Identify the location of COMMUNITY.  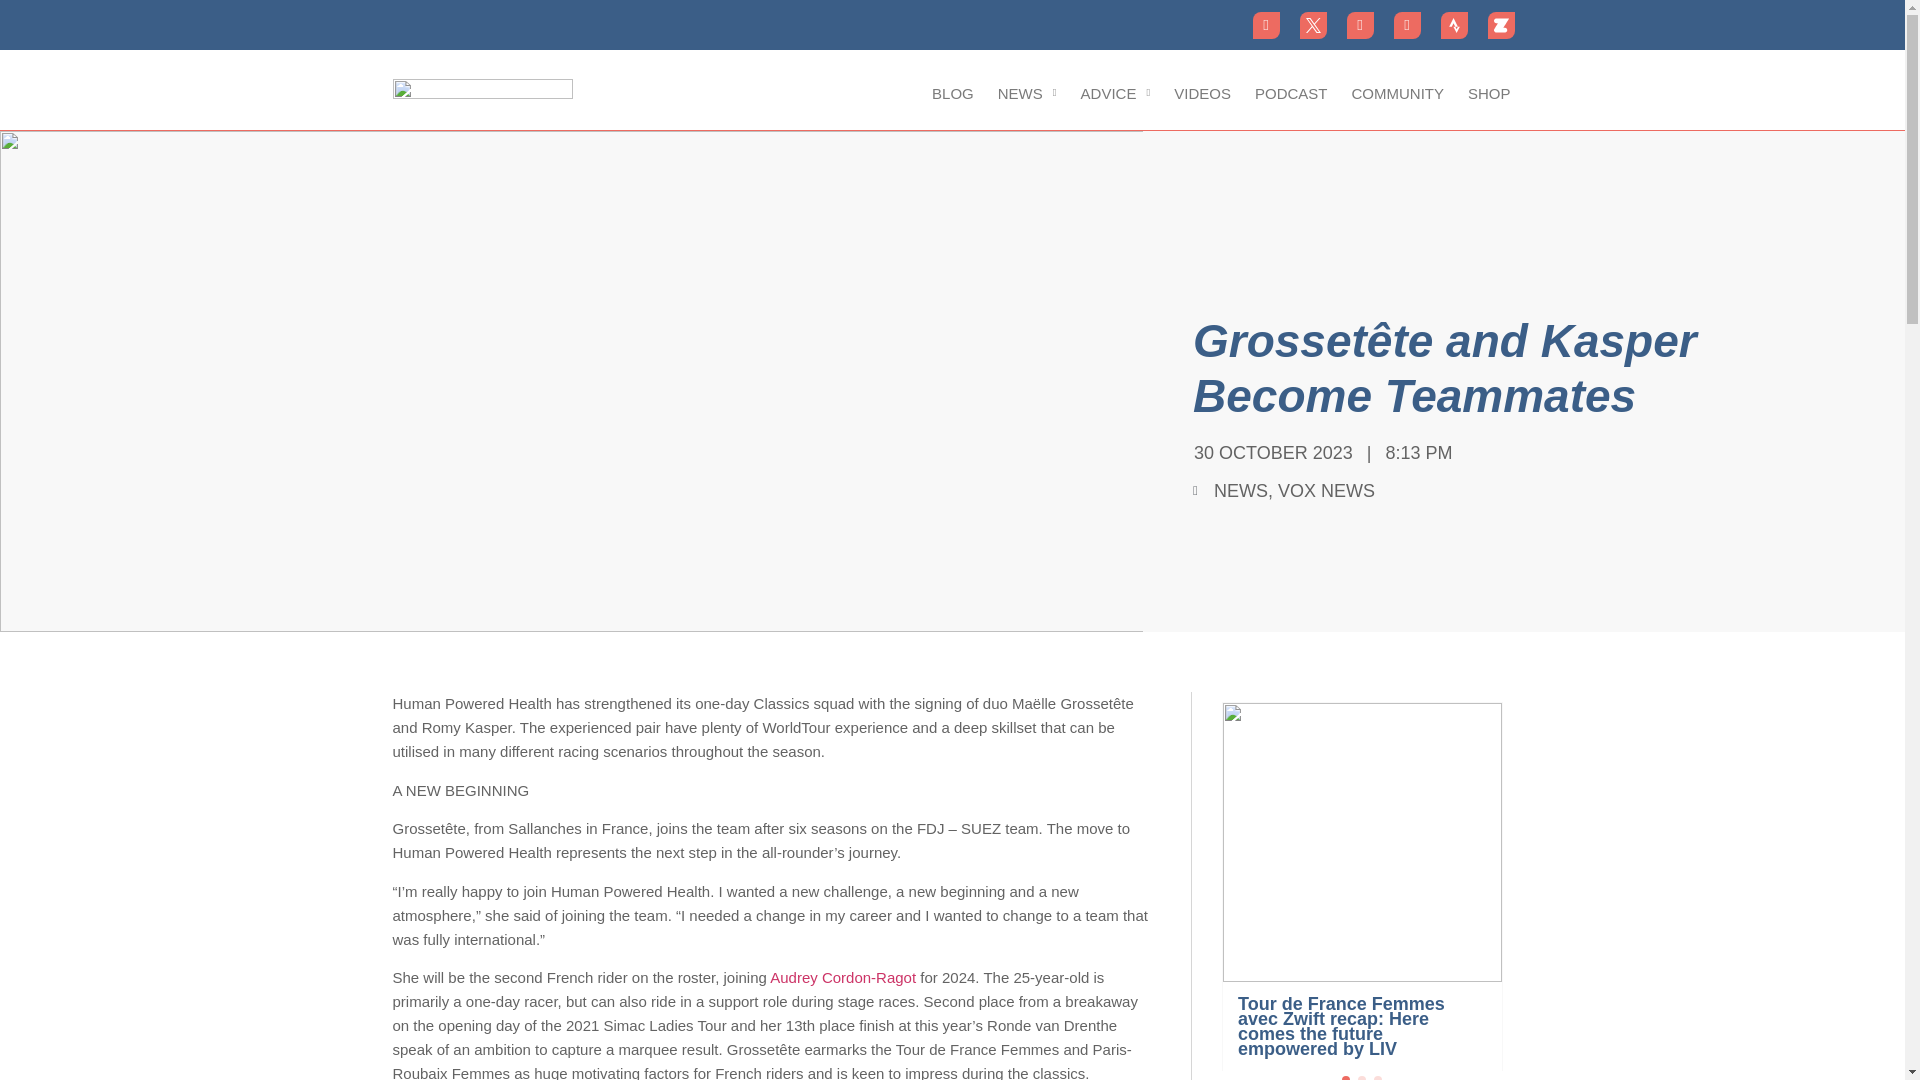
(1396, 93).